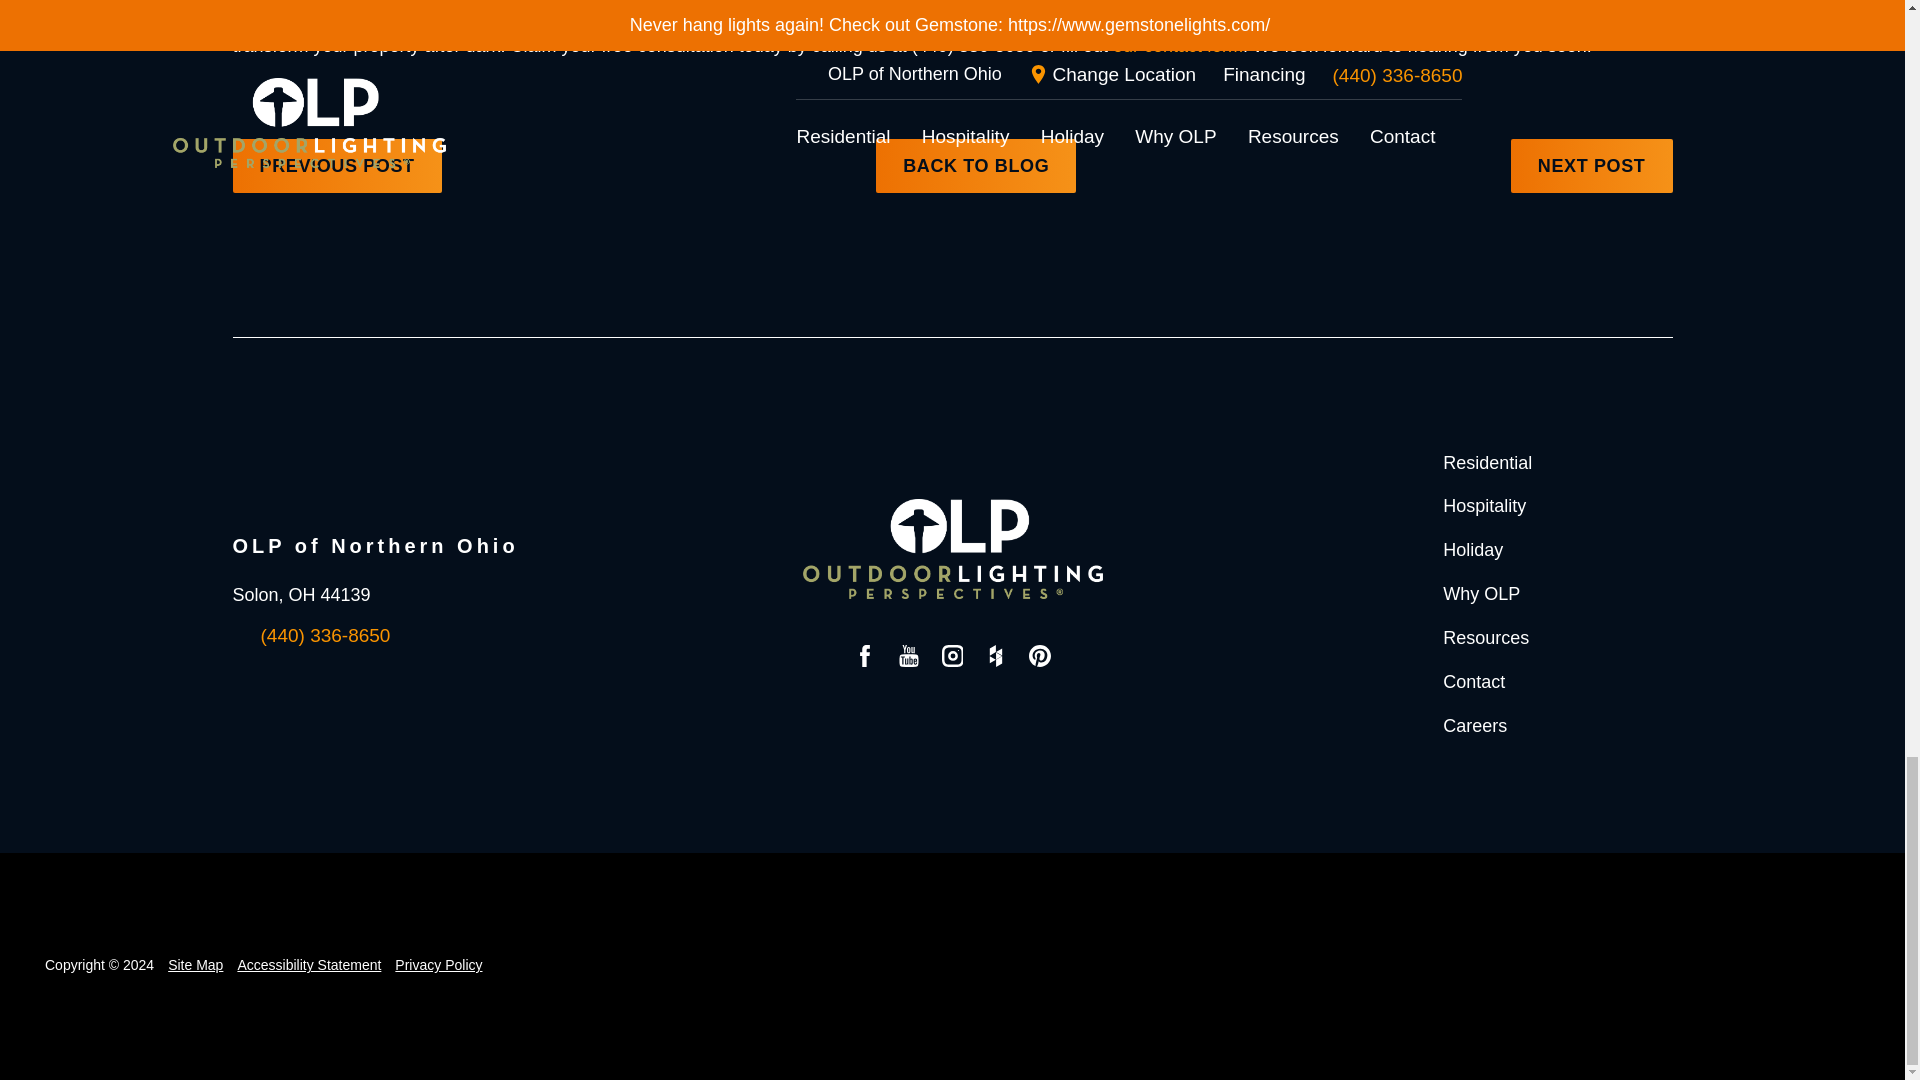 Image resolution: width=1920 pixels, height=1080 pixels. Describe the element at coordinates (952, 548) in the screenshot. I see `Outdoor Lighting Perspectives` at that location.